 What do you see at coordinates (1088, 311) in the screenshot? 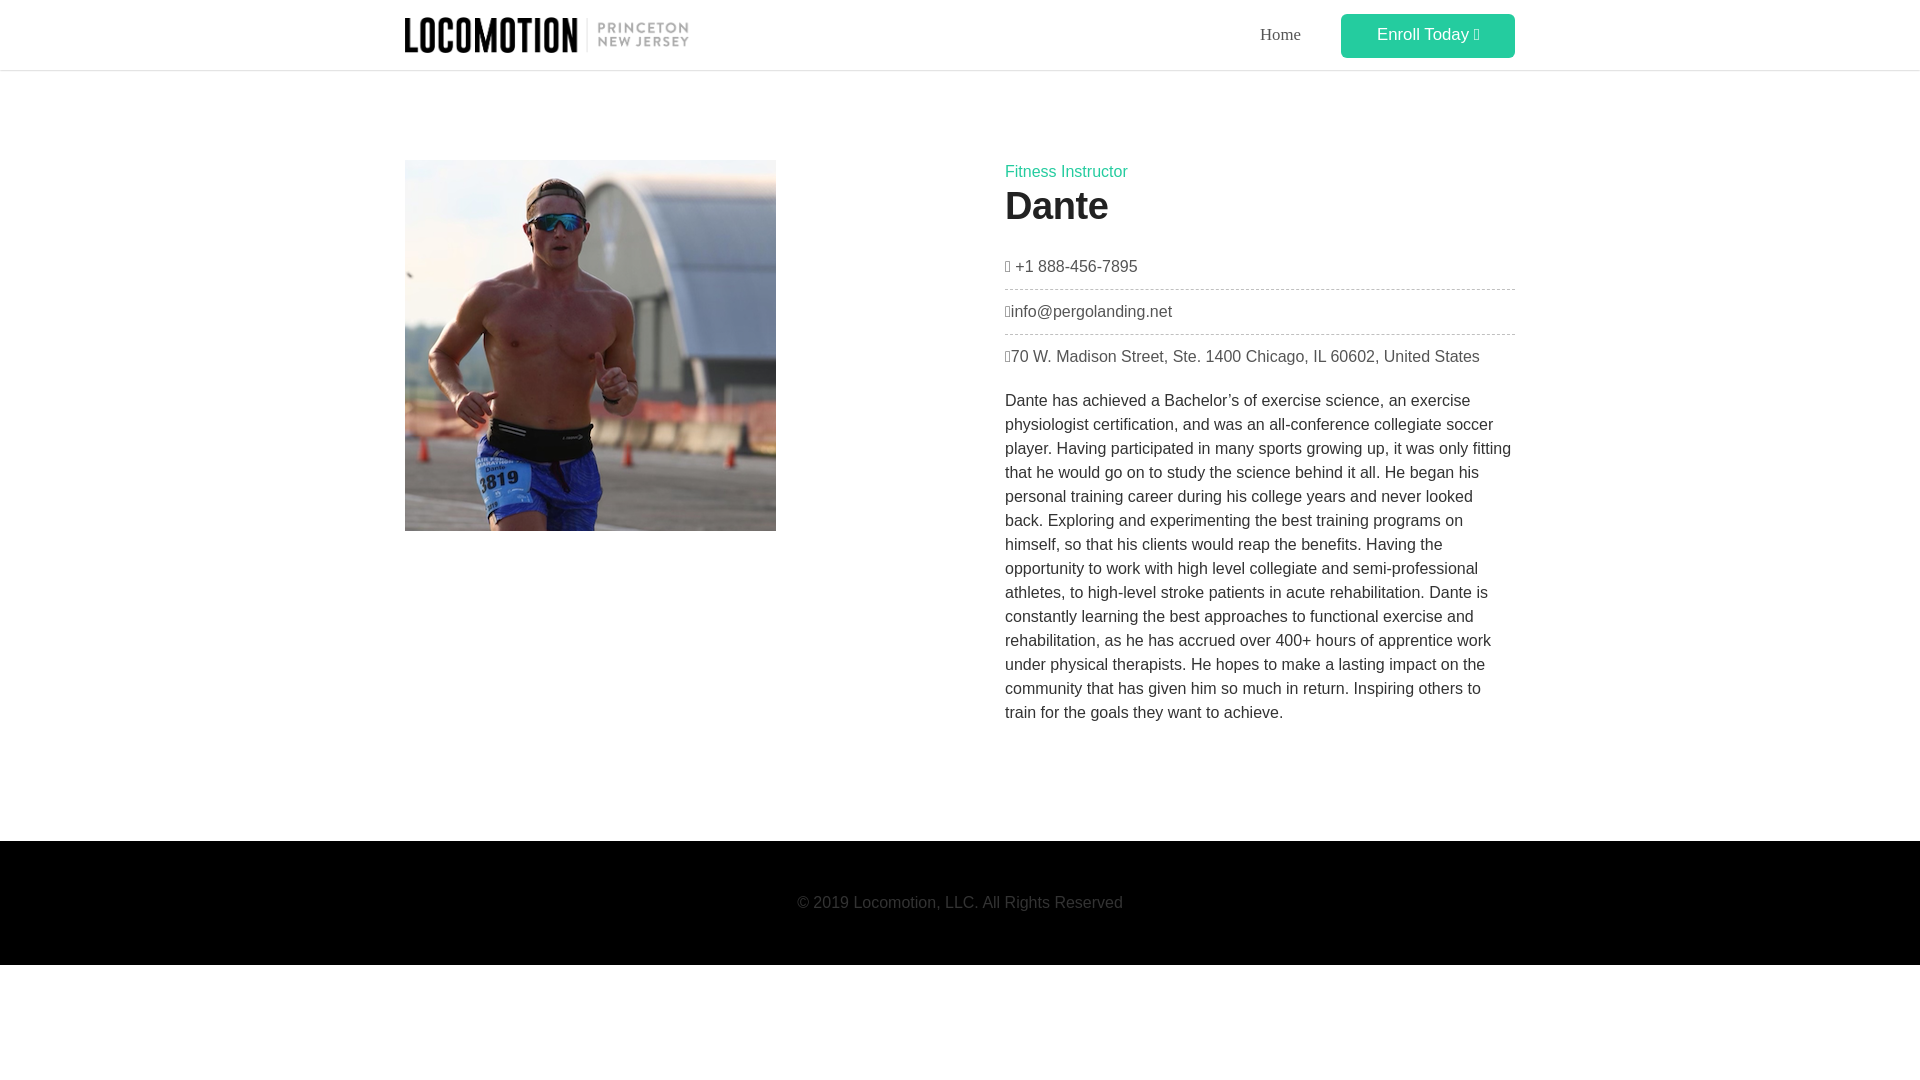
I see `Email Address` at bounding box center [1088, 311].